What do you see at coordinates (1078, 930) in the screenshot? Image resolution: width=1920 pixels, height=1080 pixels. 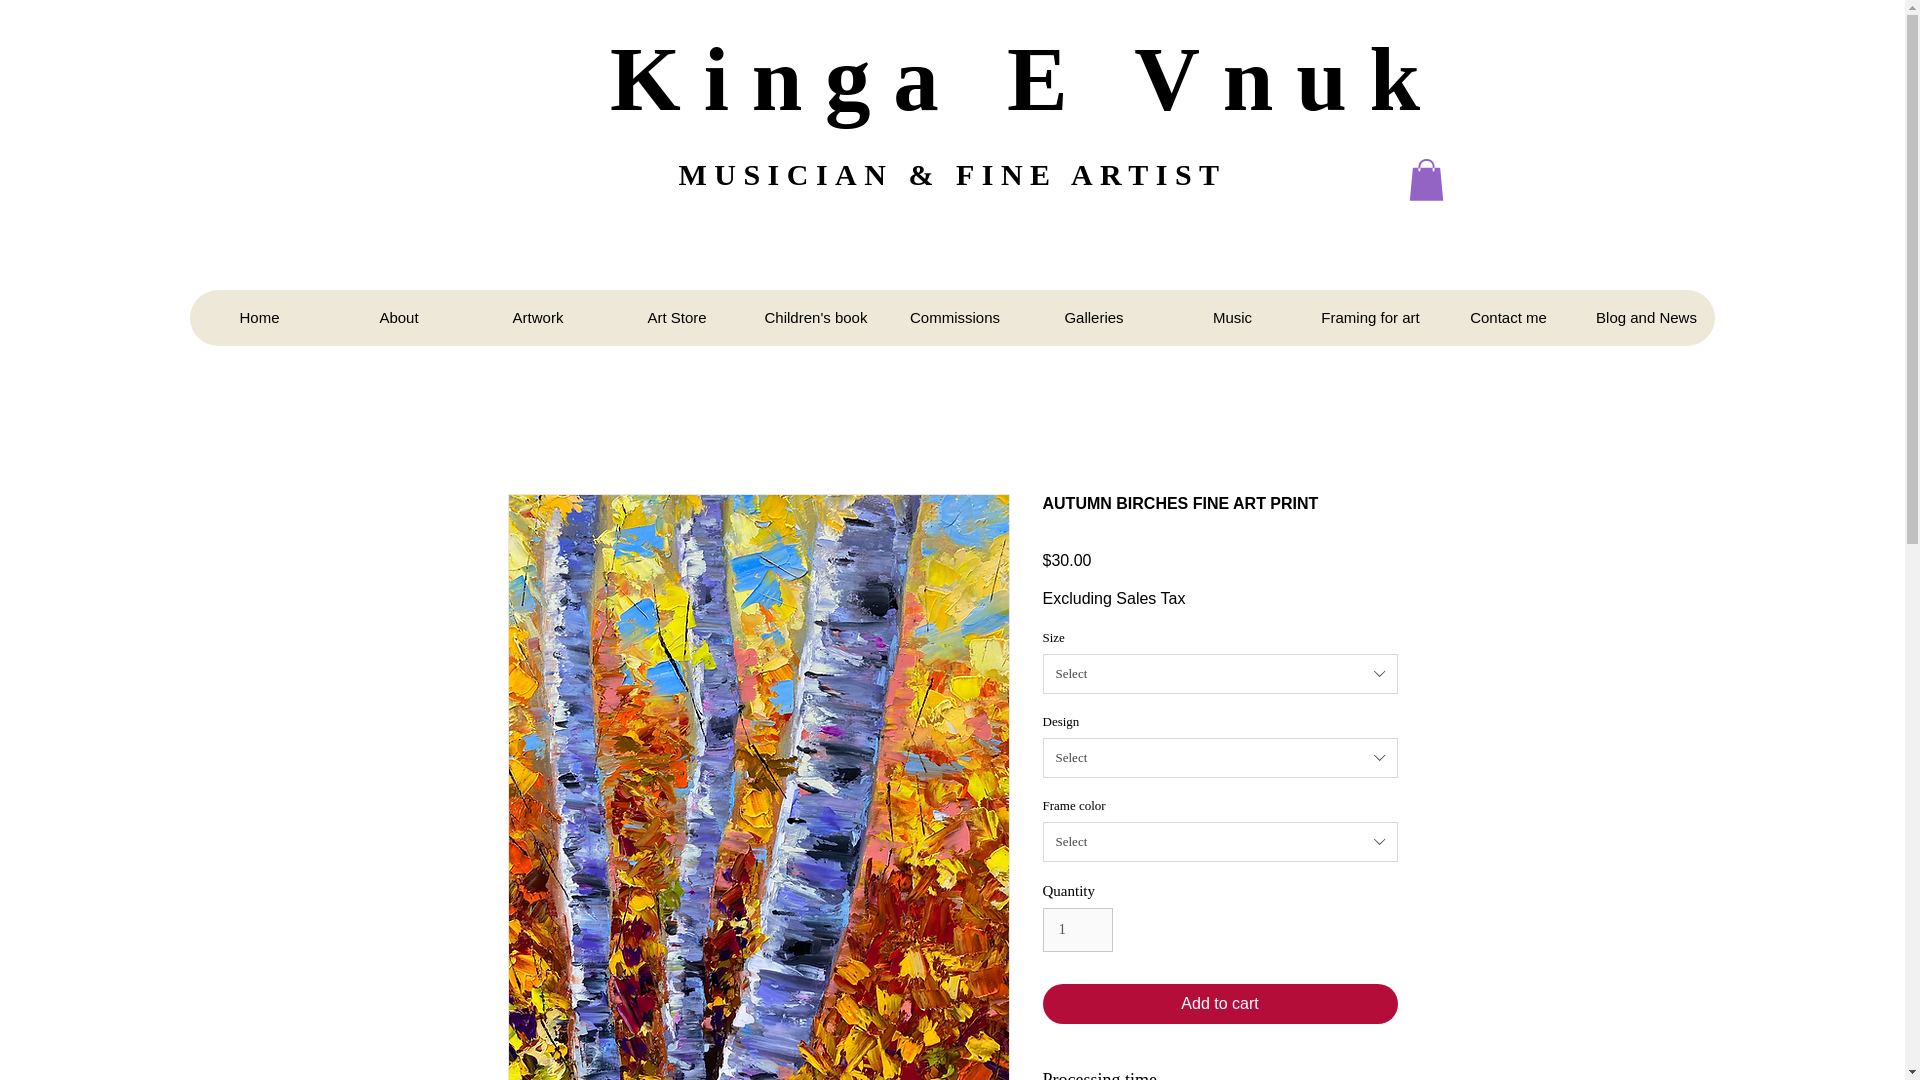 I see `1` at bounding box center [1078, 930].